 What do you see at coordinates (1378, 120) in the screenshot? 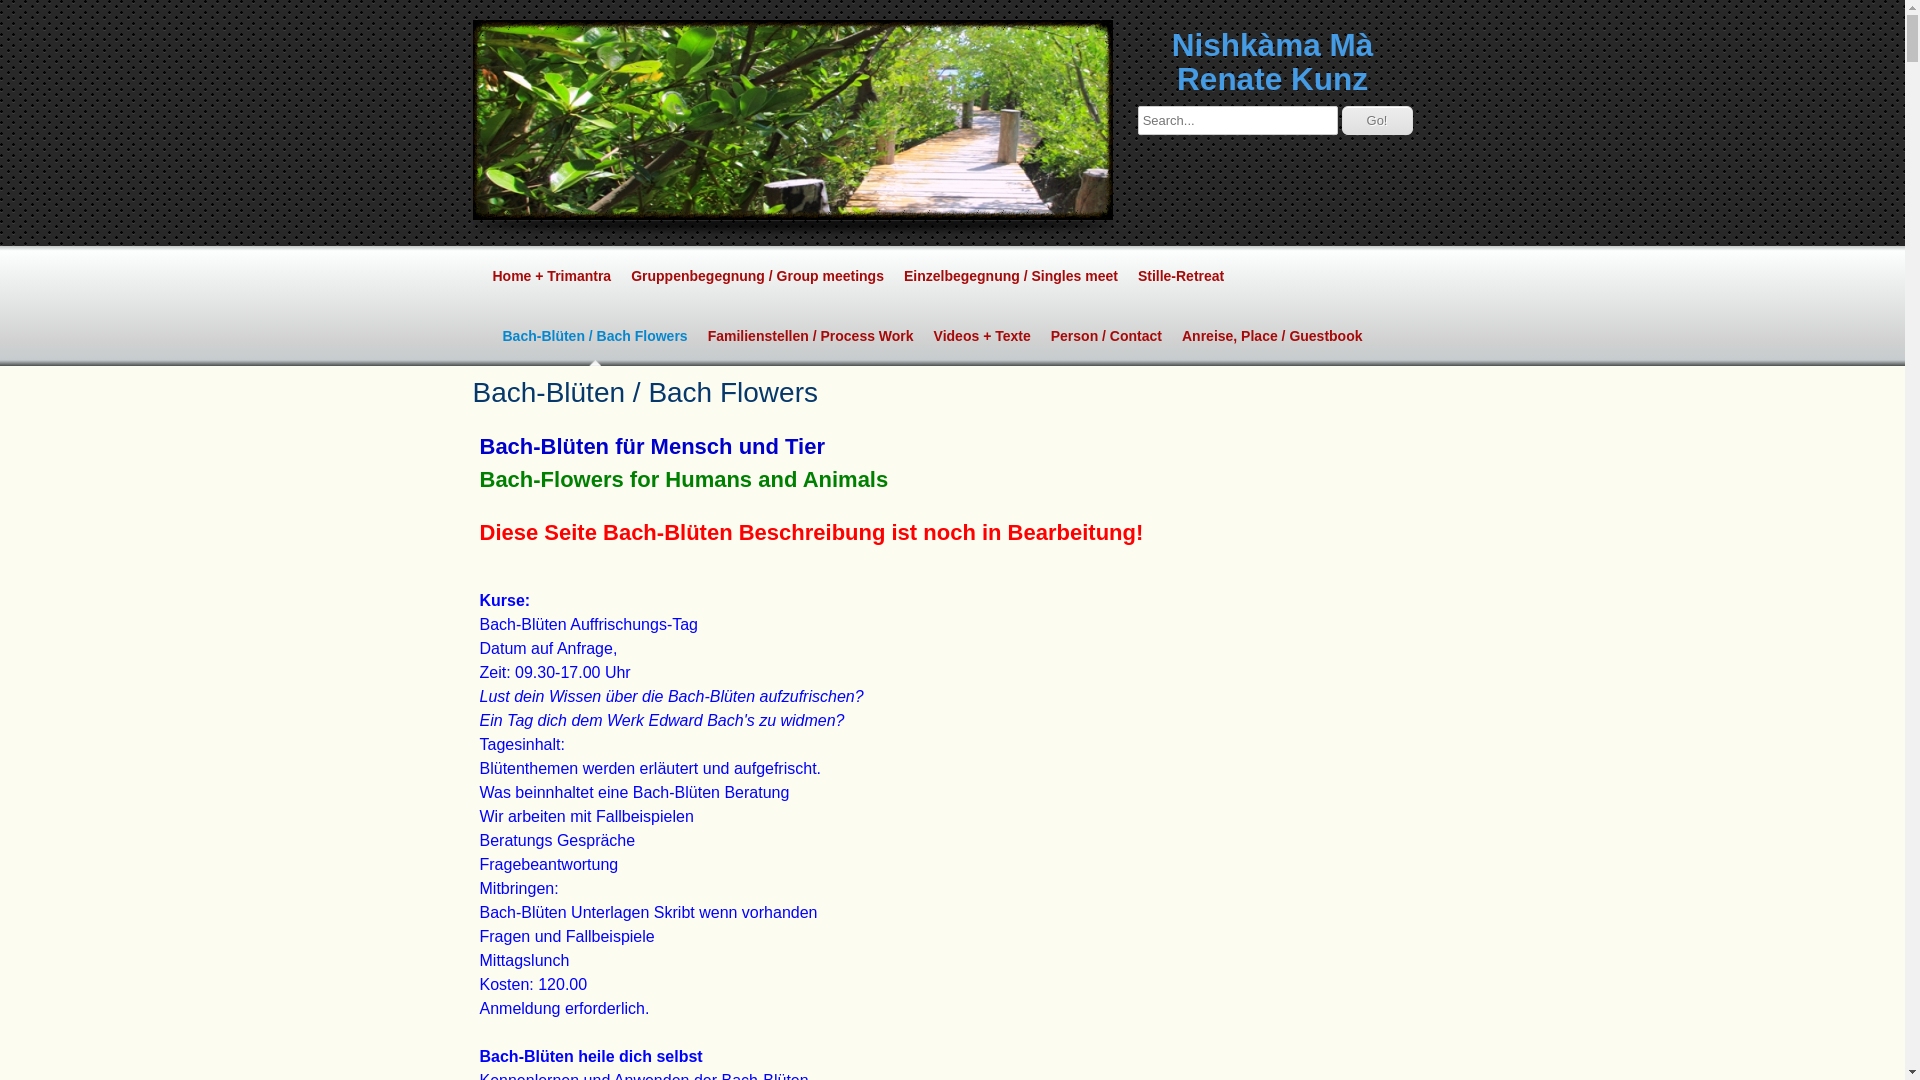
I see `Go!` at bounding box center [1378, 120].